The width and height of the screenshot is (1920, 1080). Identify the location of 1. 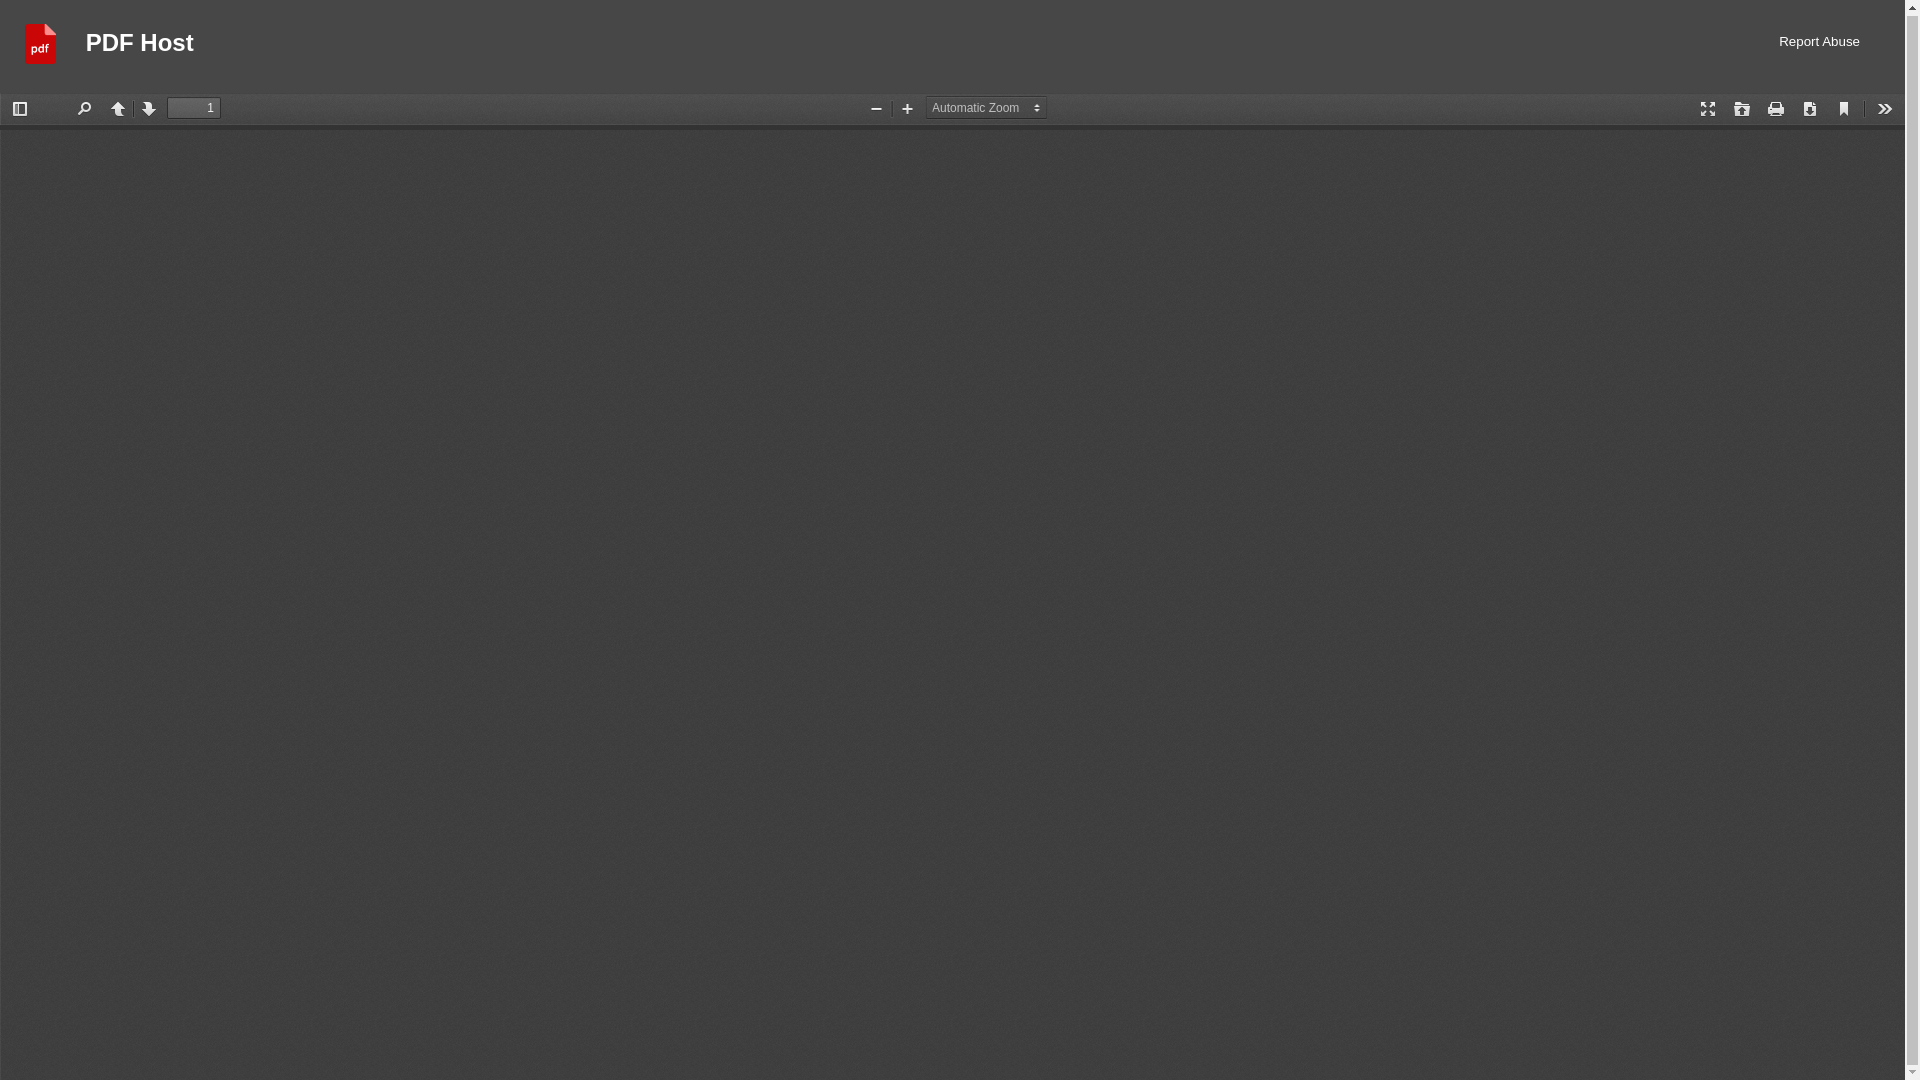
(194, 108).